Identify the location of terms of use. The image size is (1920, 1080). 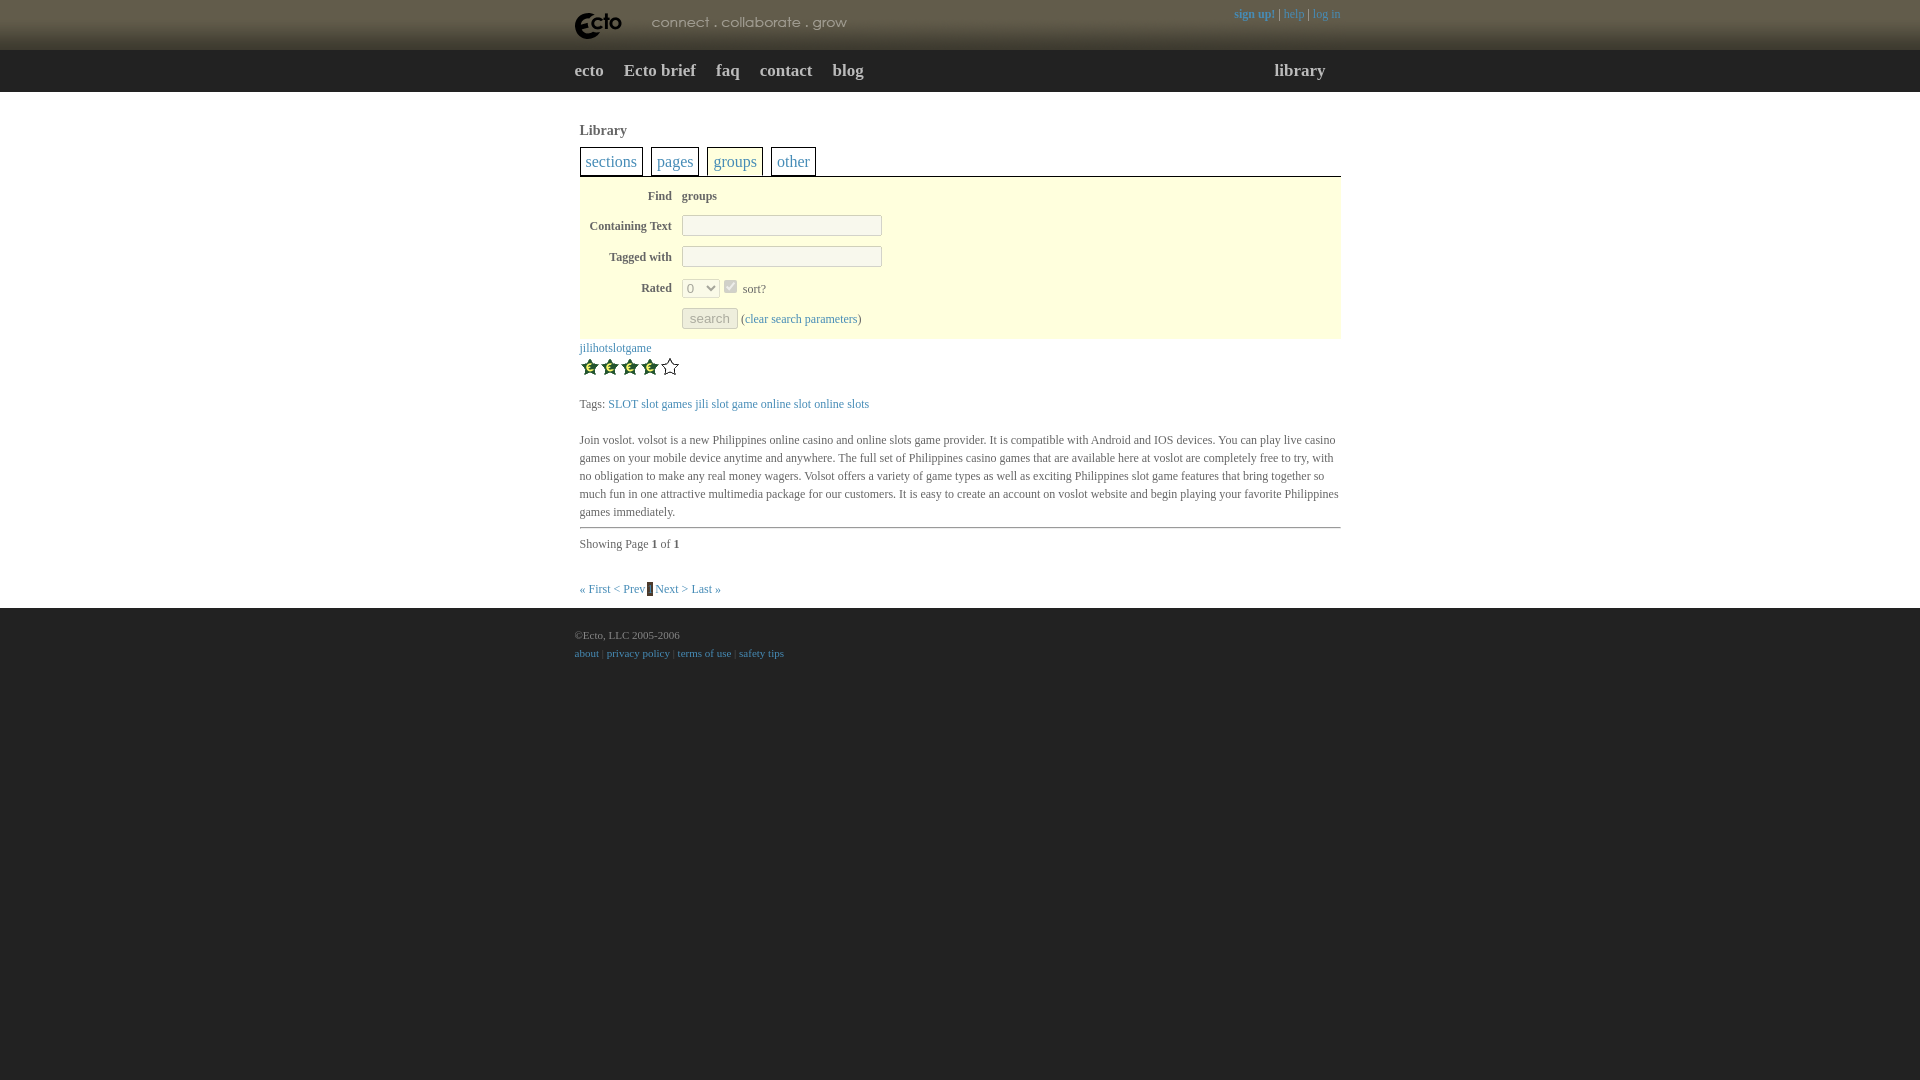
(704, 652).